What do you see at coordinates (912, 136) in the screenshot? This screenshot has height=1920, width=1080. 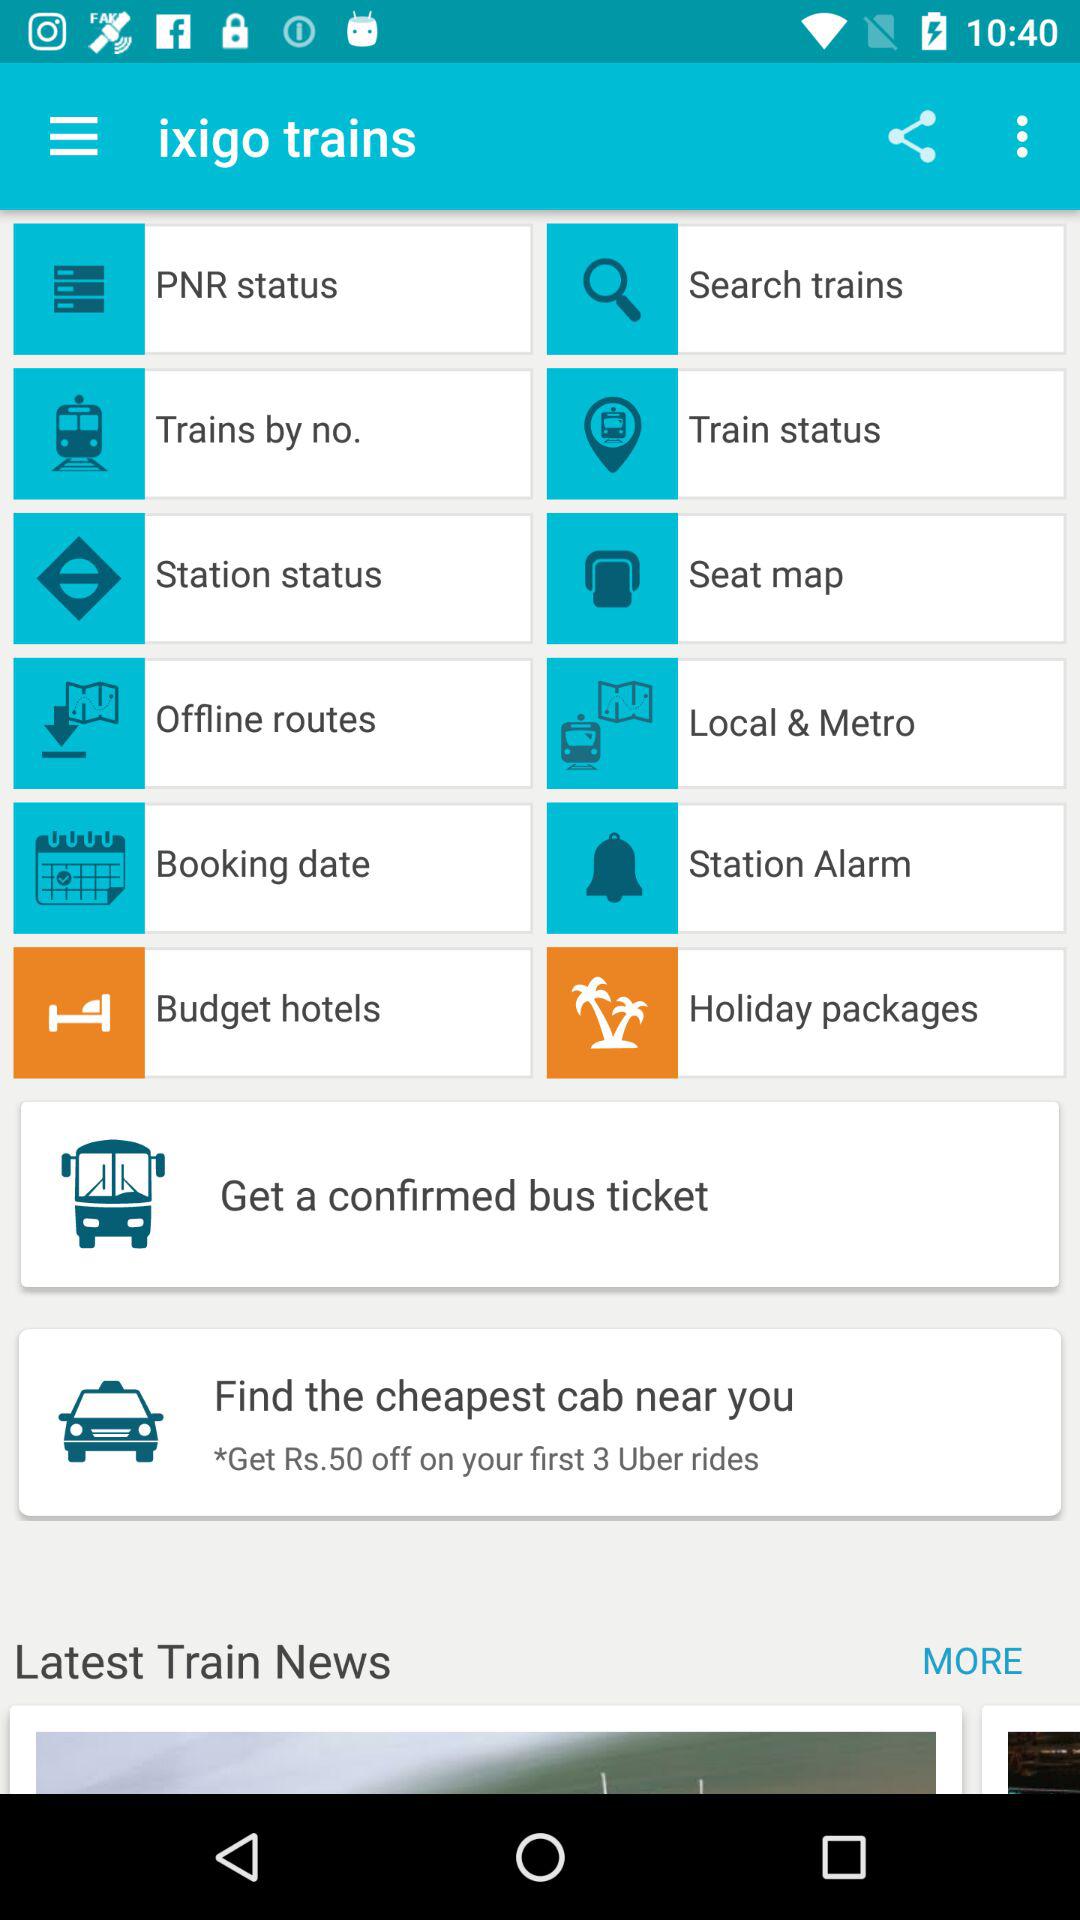 I see `share information` at bounding box center [912, 136].